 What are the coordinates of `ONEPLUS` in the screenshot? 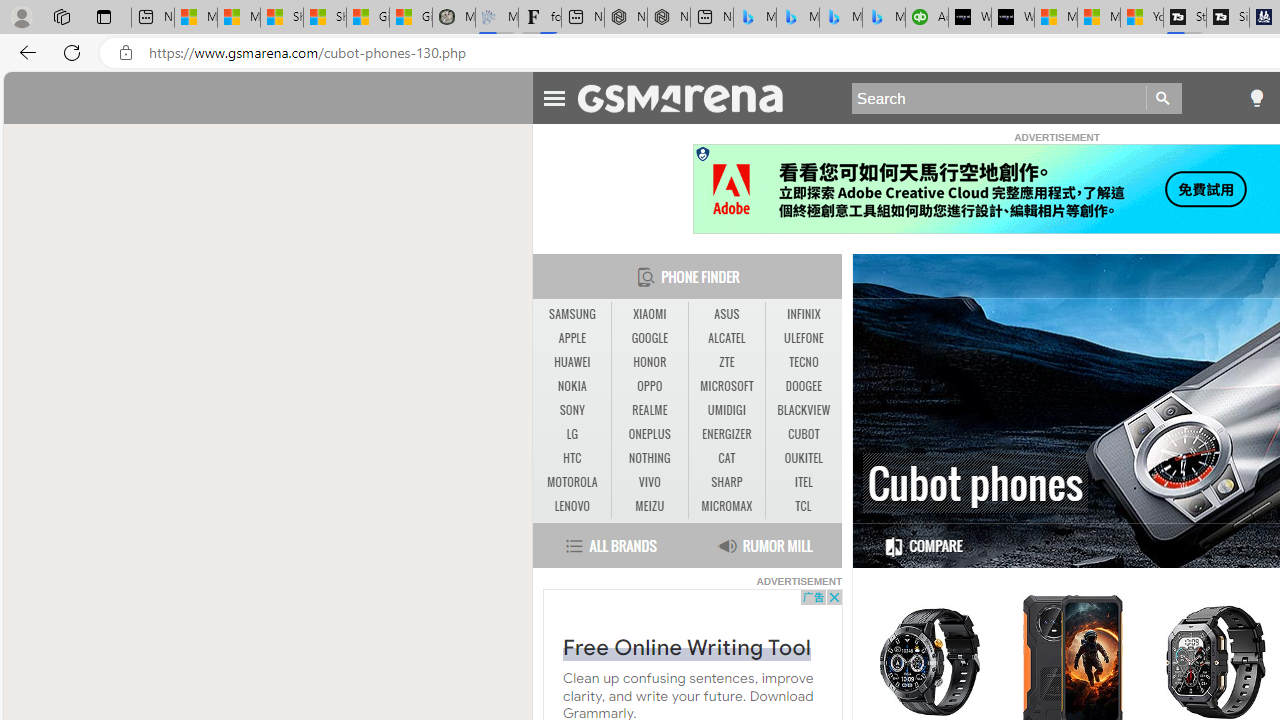 It's located at (649, 434).